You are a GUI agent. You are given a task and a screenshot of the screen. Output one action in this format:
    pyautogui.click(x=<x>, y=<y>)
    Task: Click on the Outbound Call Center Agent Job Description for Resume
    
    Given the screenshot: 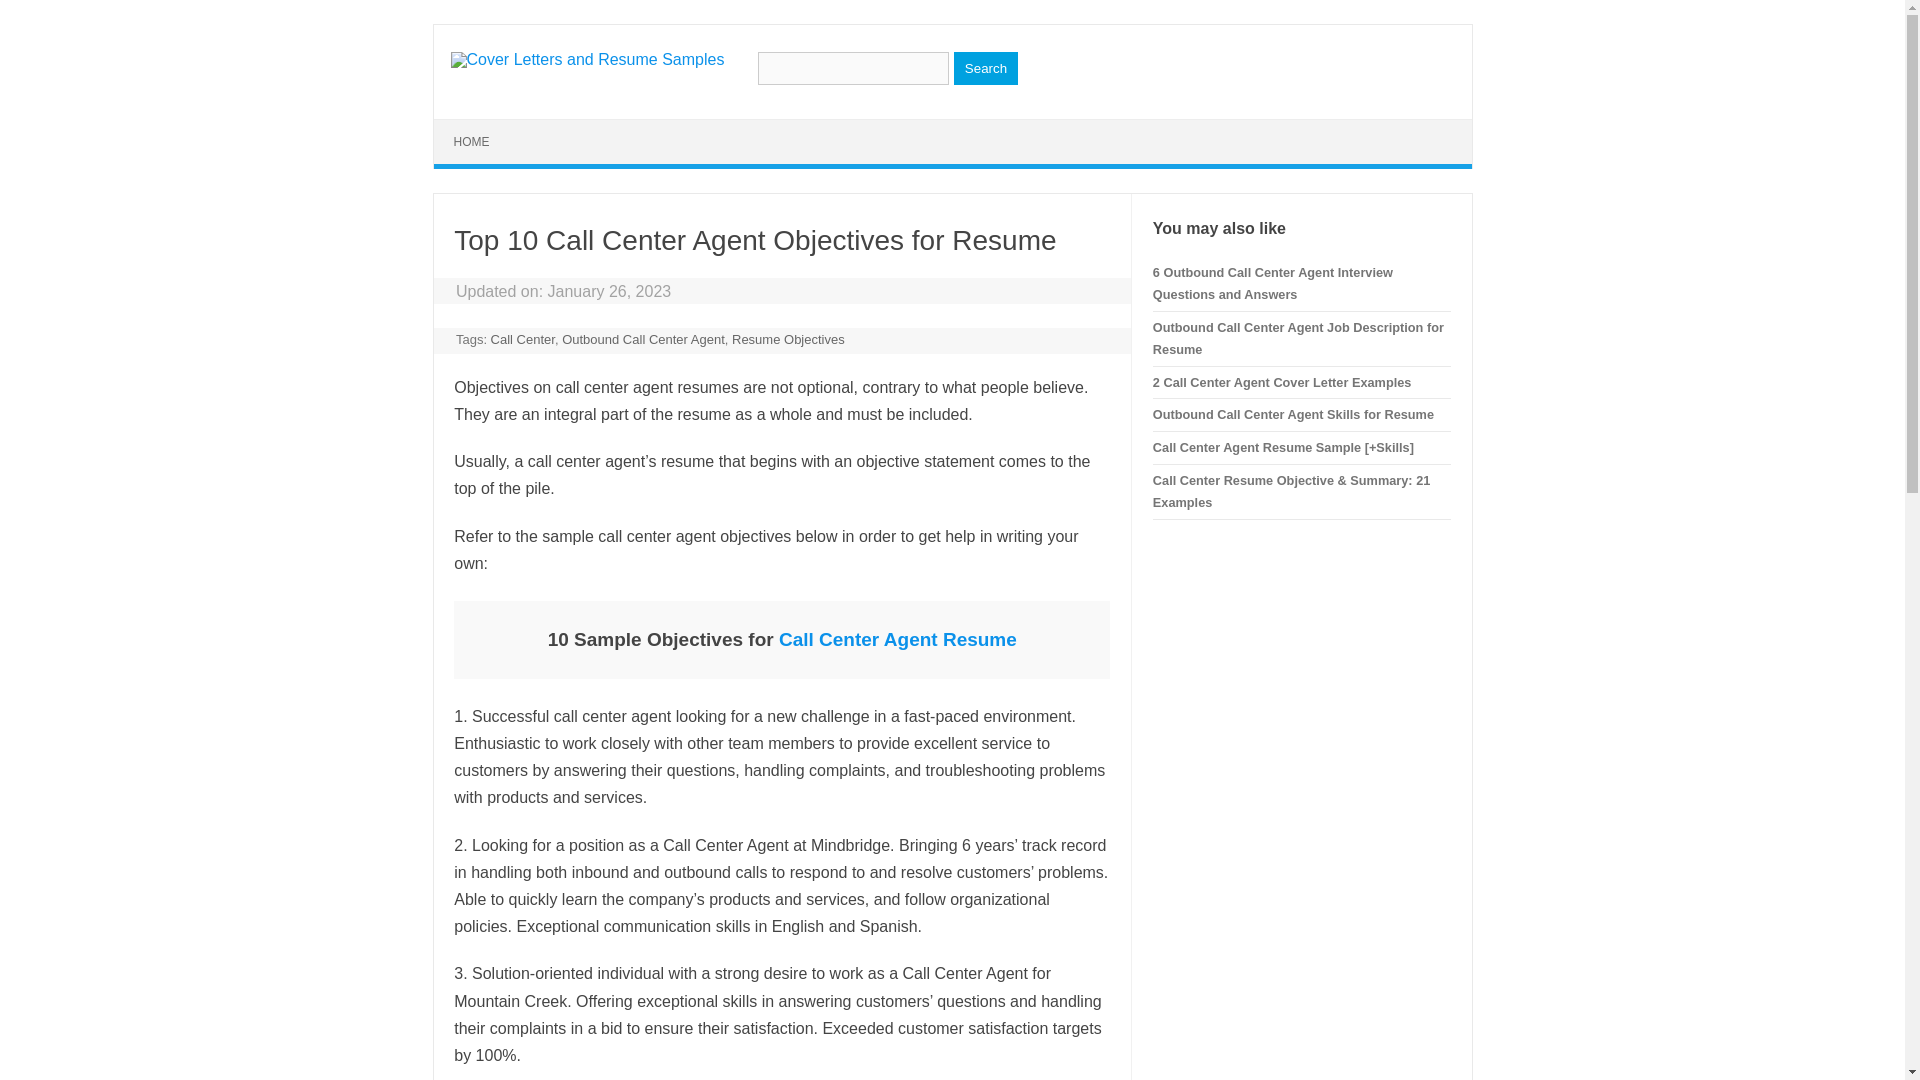 What is the action you would take?
    pyautogui.click(x=1298, y=338)
    